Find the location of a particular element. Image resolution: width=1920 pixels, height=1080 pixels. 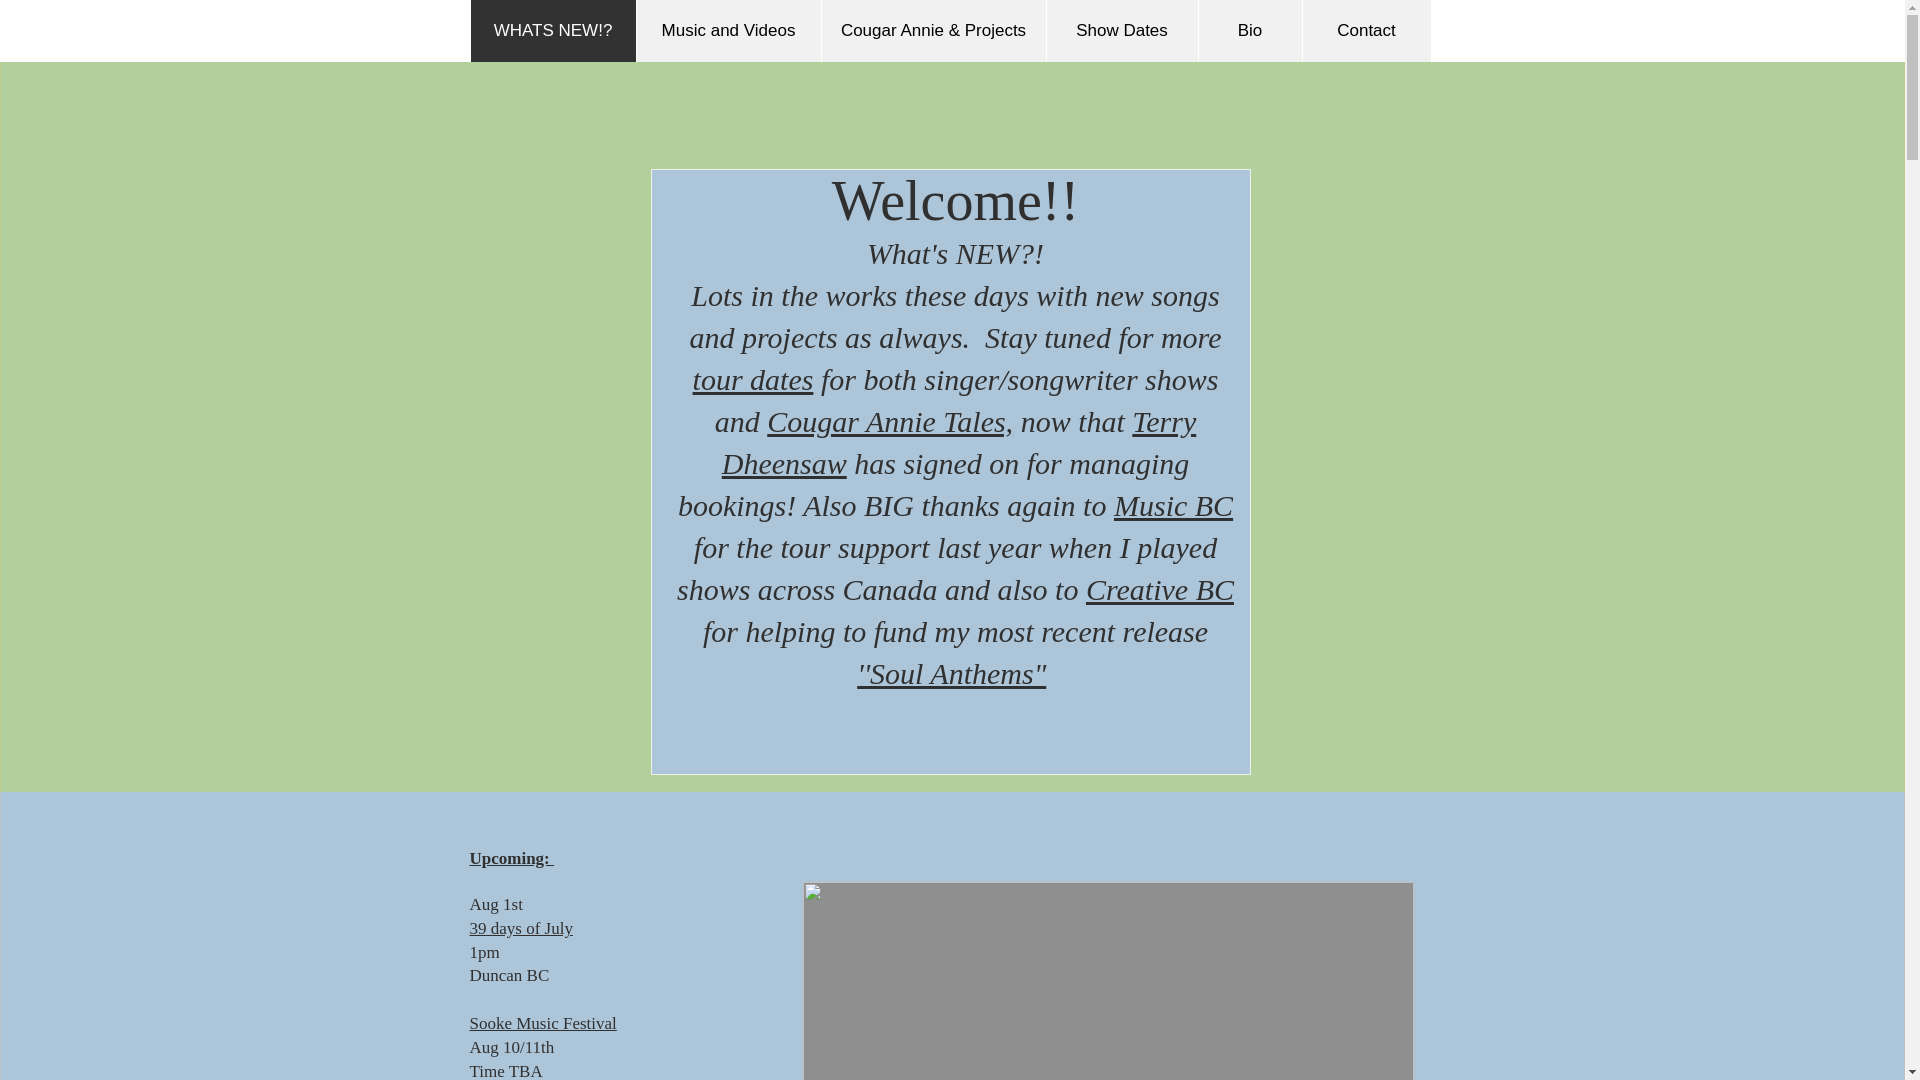

Cougar Annie Tales, is located at coordinates (890, 422).